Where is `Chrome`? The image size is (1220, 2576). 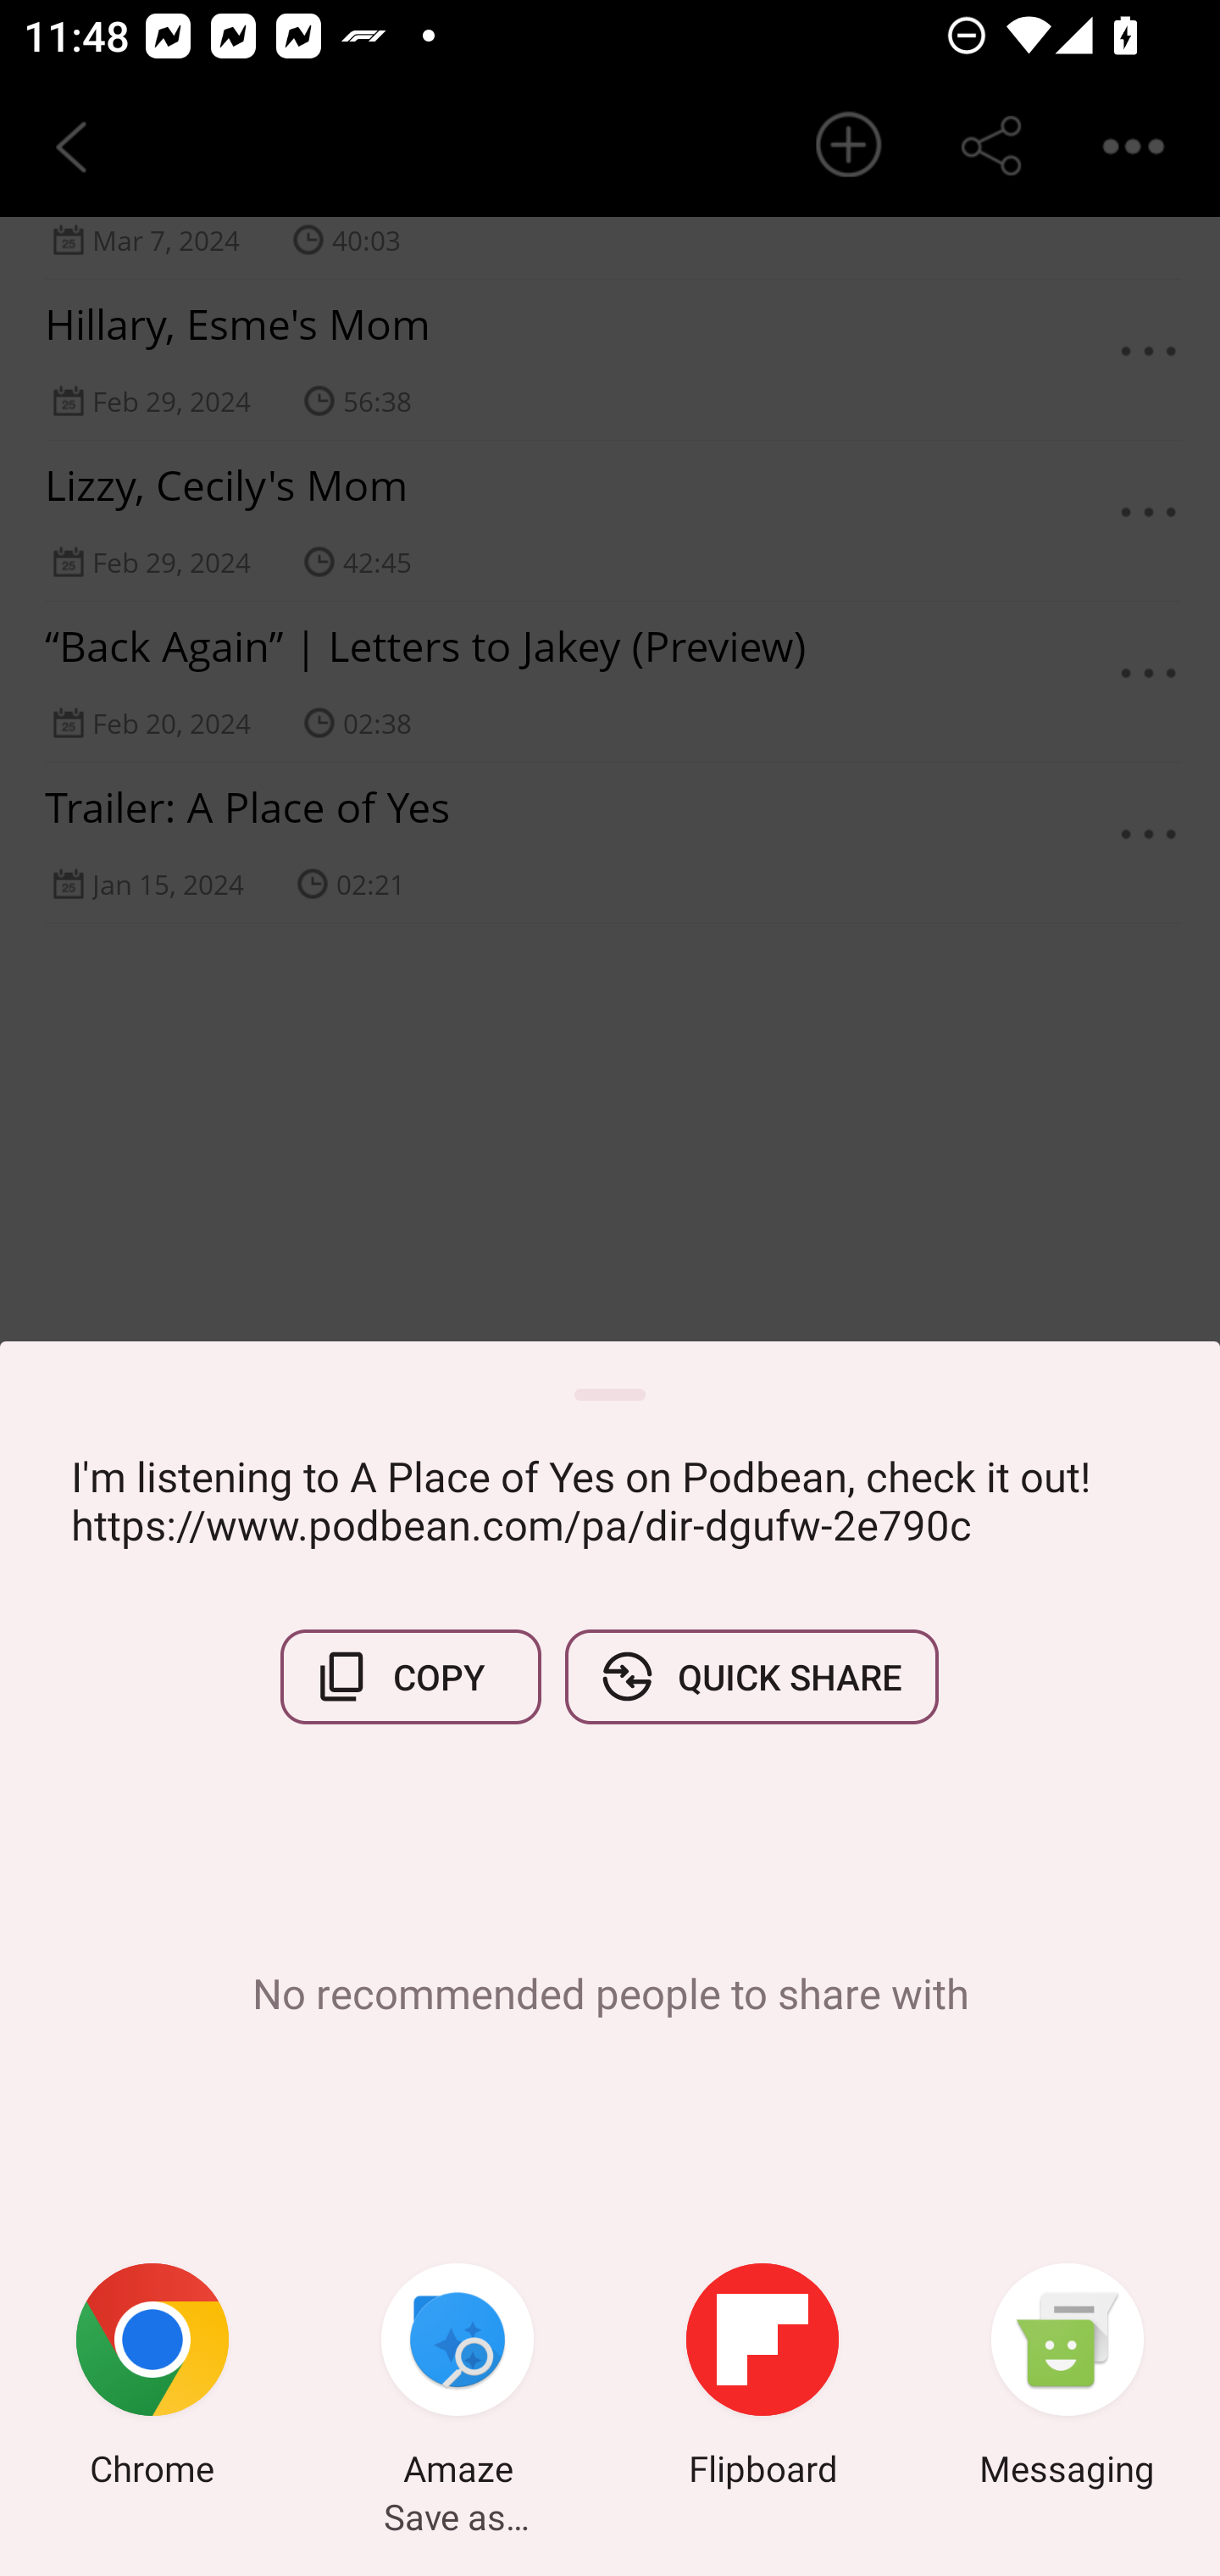
Chrome is located at coordinates (152, 2379).